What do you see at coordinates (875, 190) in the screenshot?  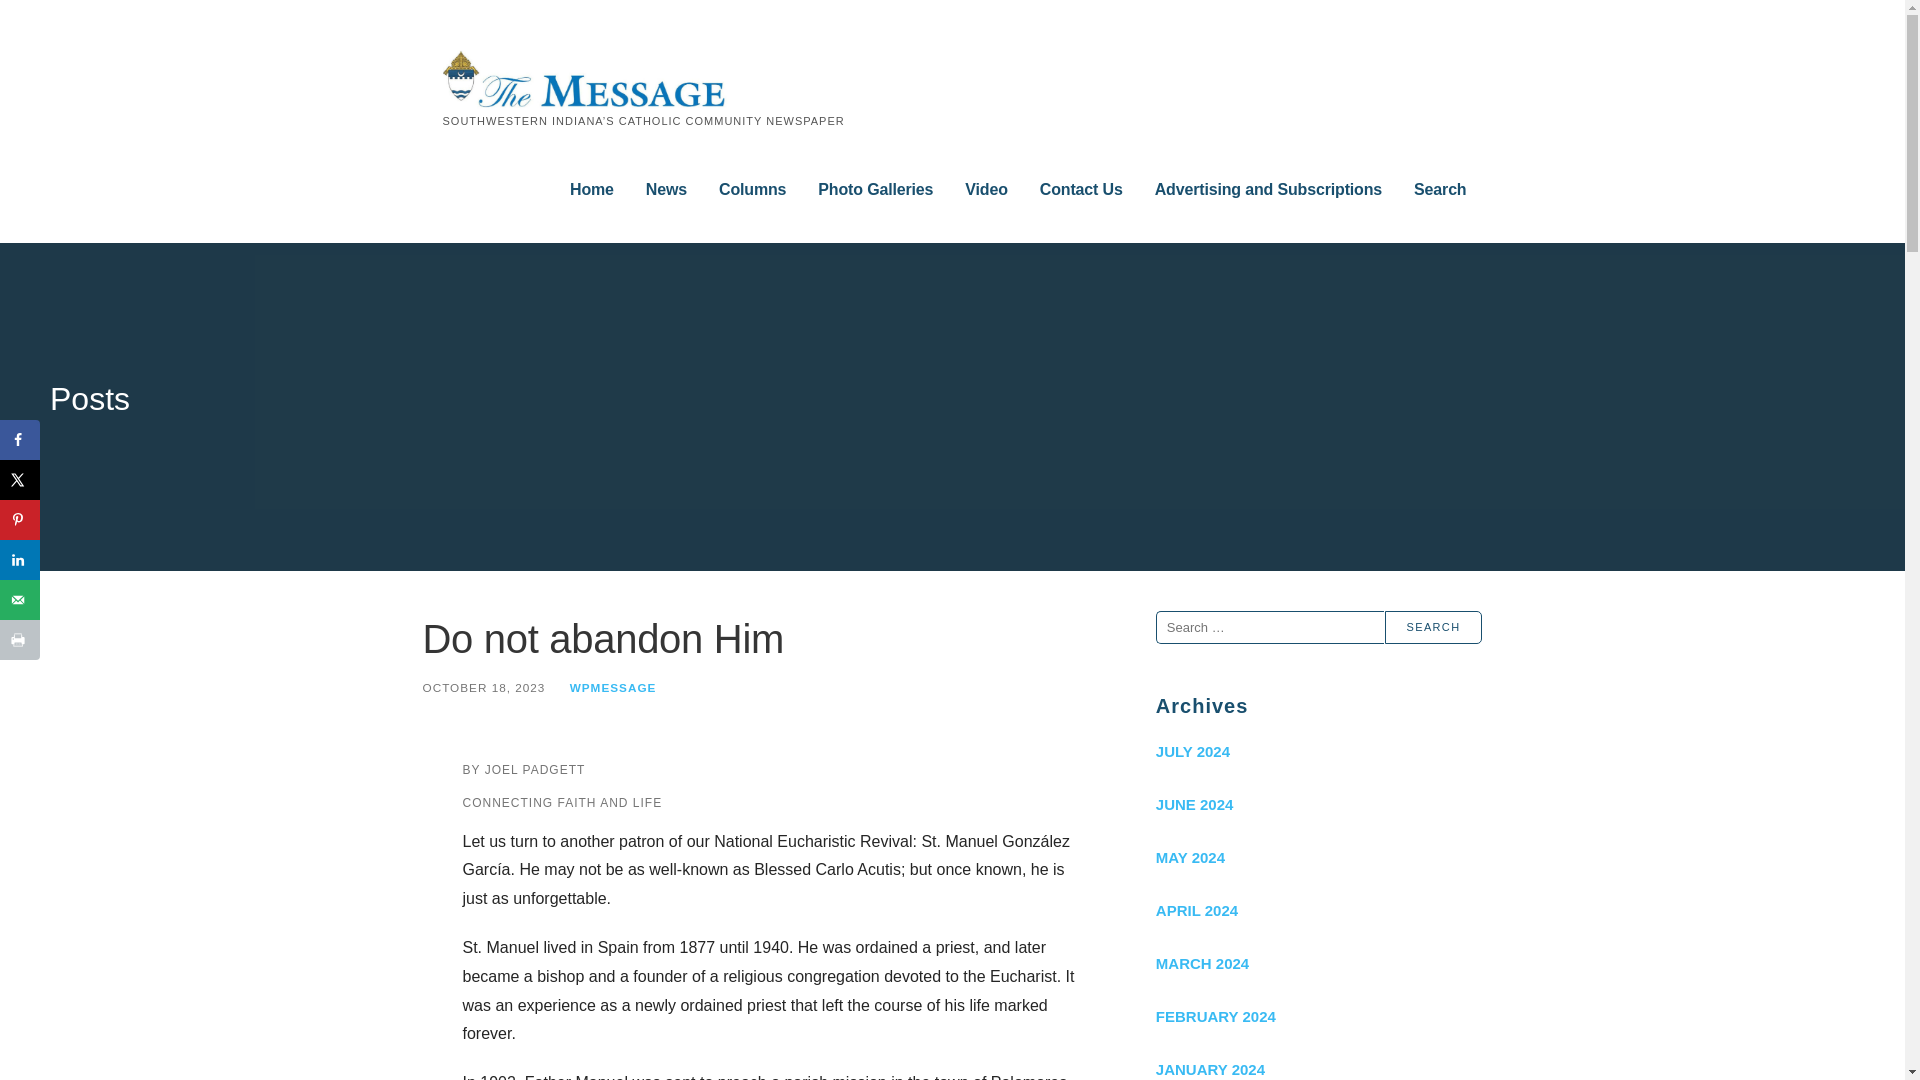 I see `Photo Galleries` at bounding box center [875, 190].